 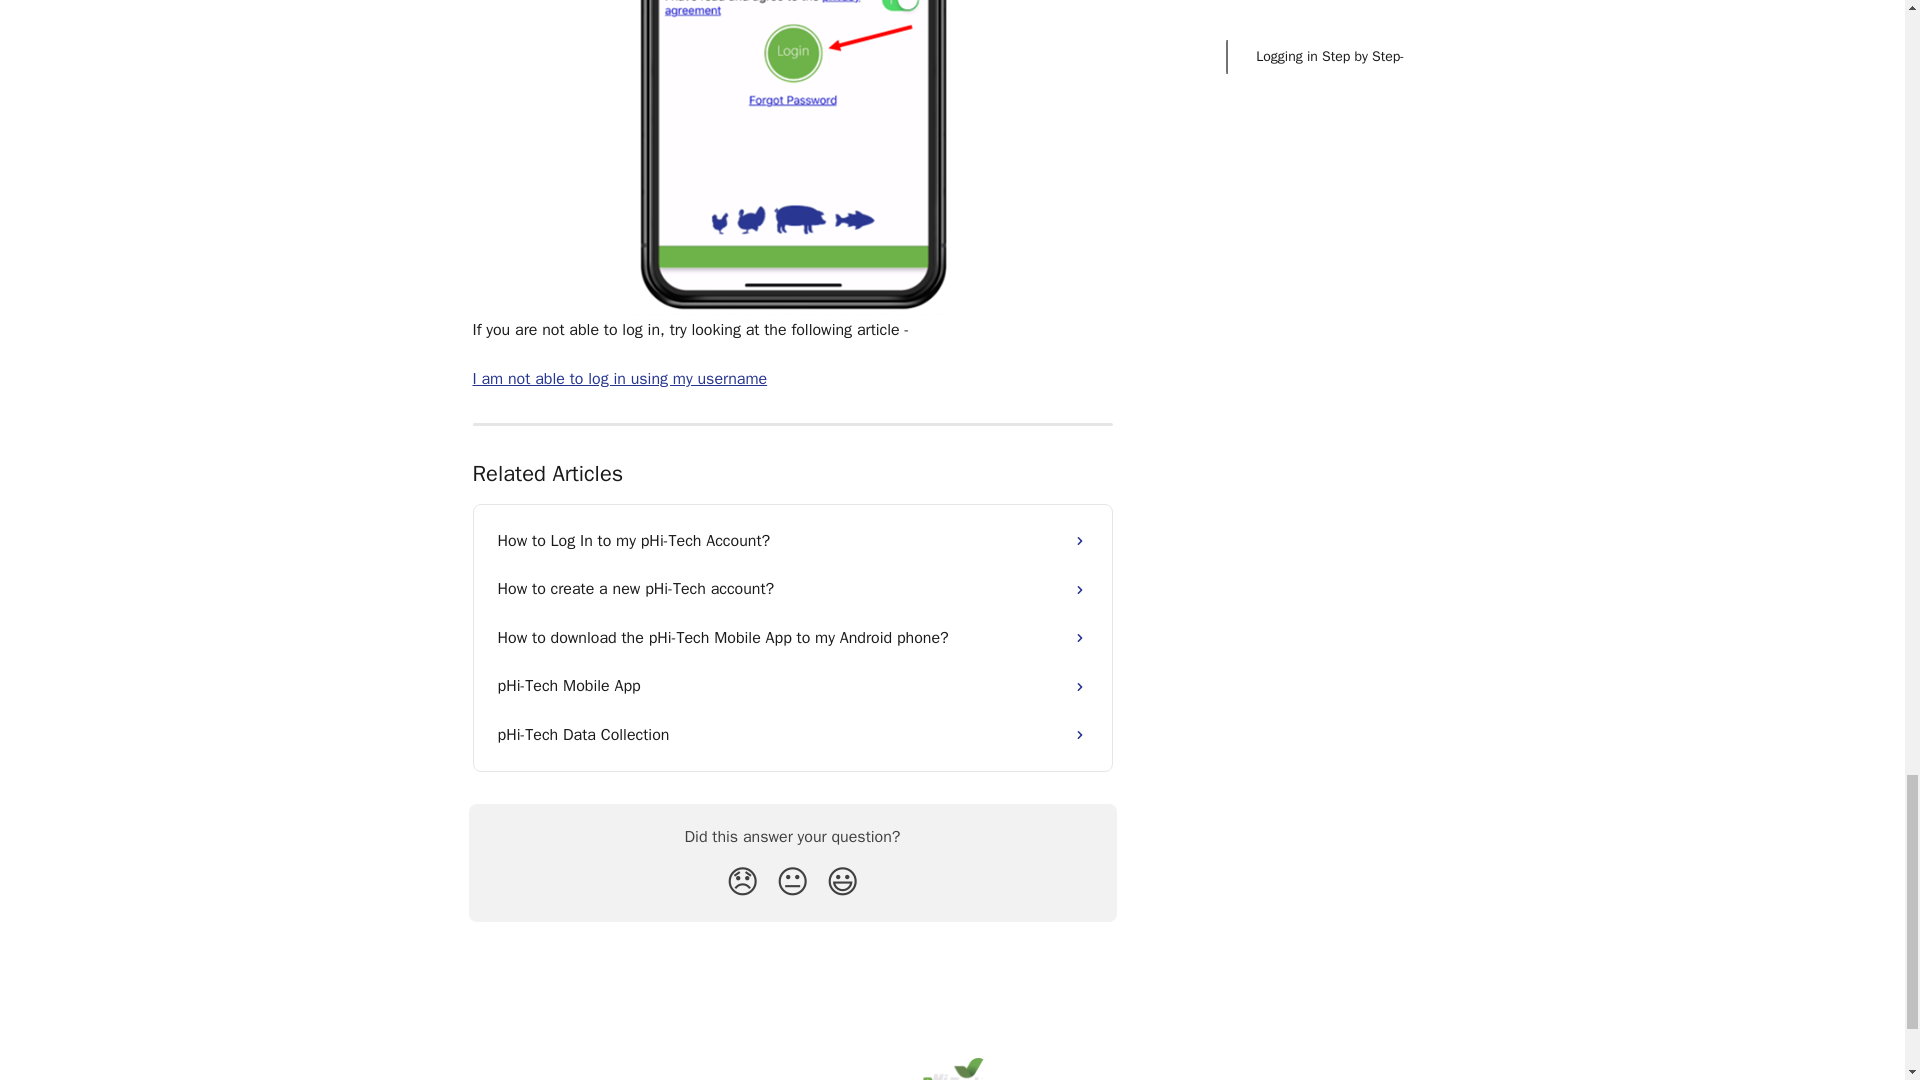 What do you see at coordinates (792, 540) in the screenshot?
I see `How to Log In to my pHi-Tech Account?` at bounding box center [792, 540].